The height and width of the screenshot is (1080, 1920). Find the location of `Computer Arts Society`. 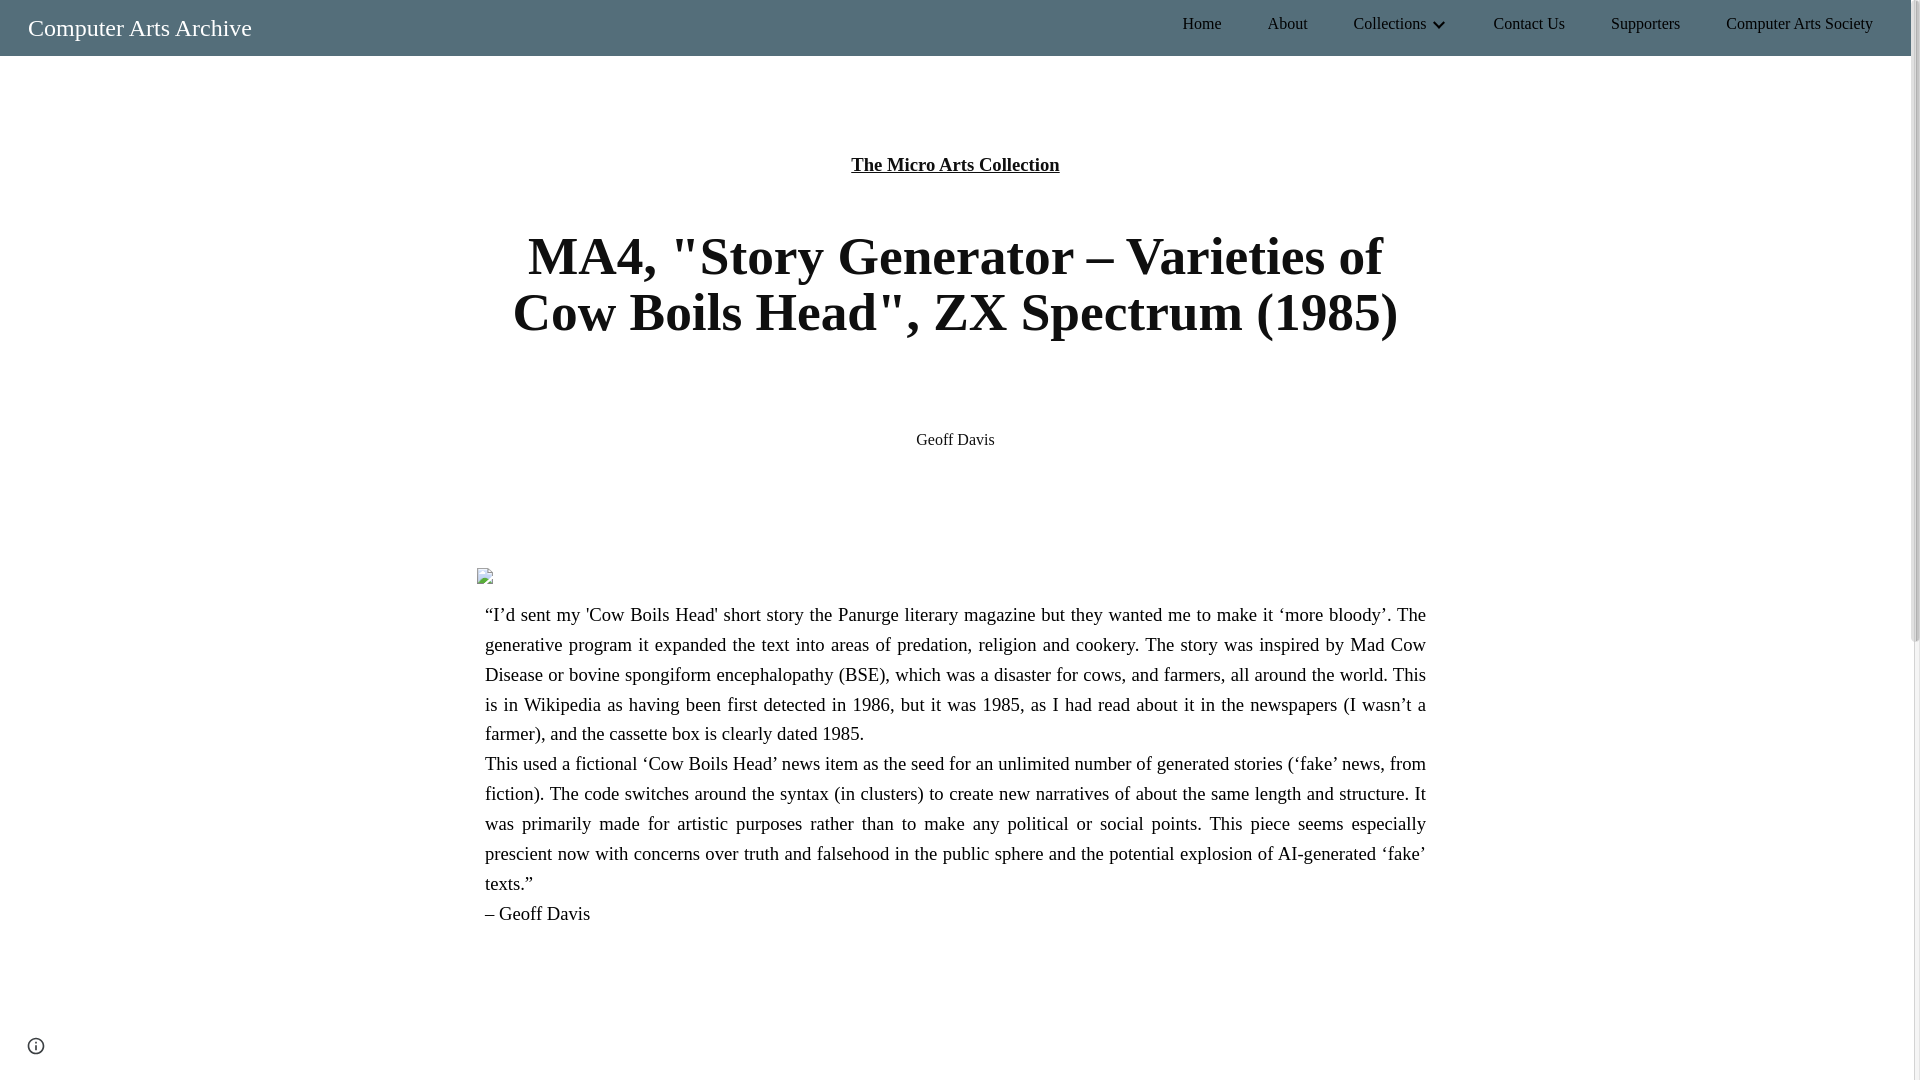

Computer Arts Society is located at coordinates (1800, 23).